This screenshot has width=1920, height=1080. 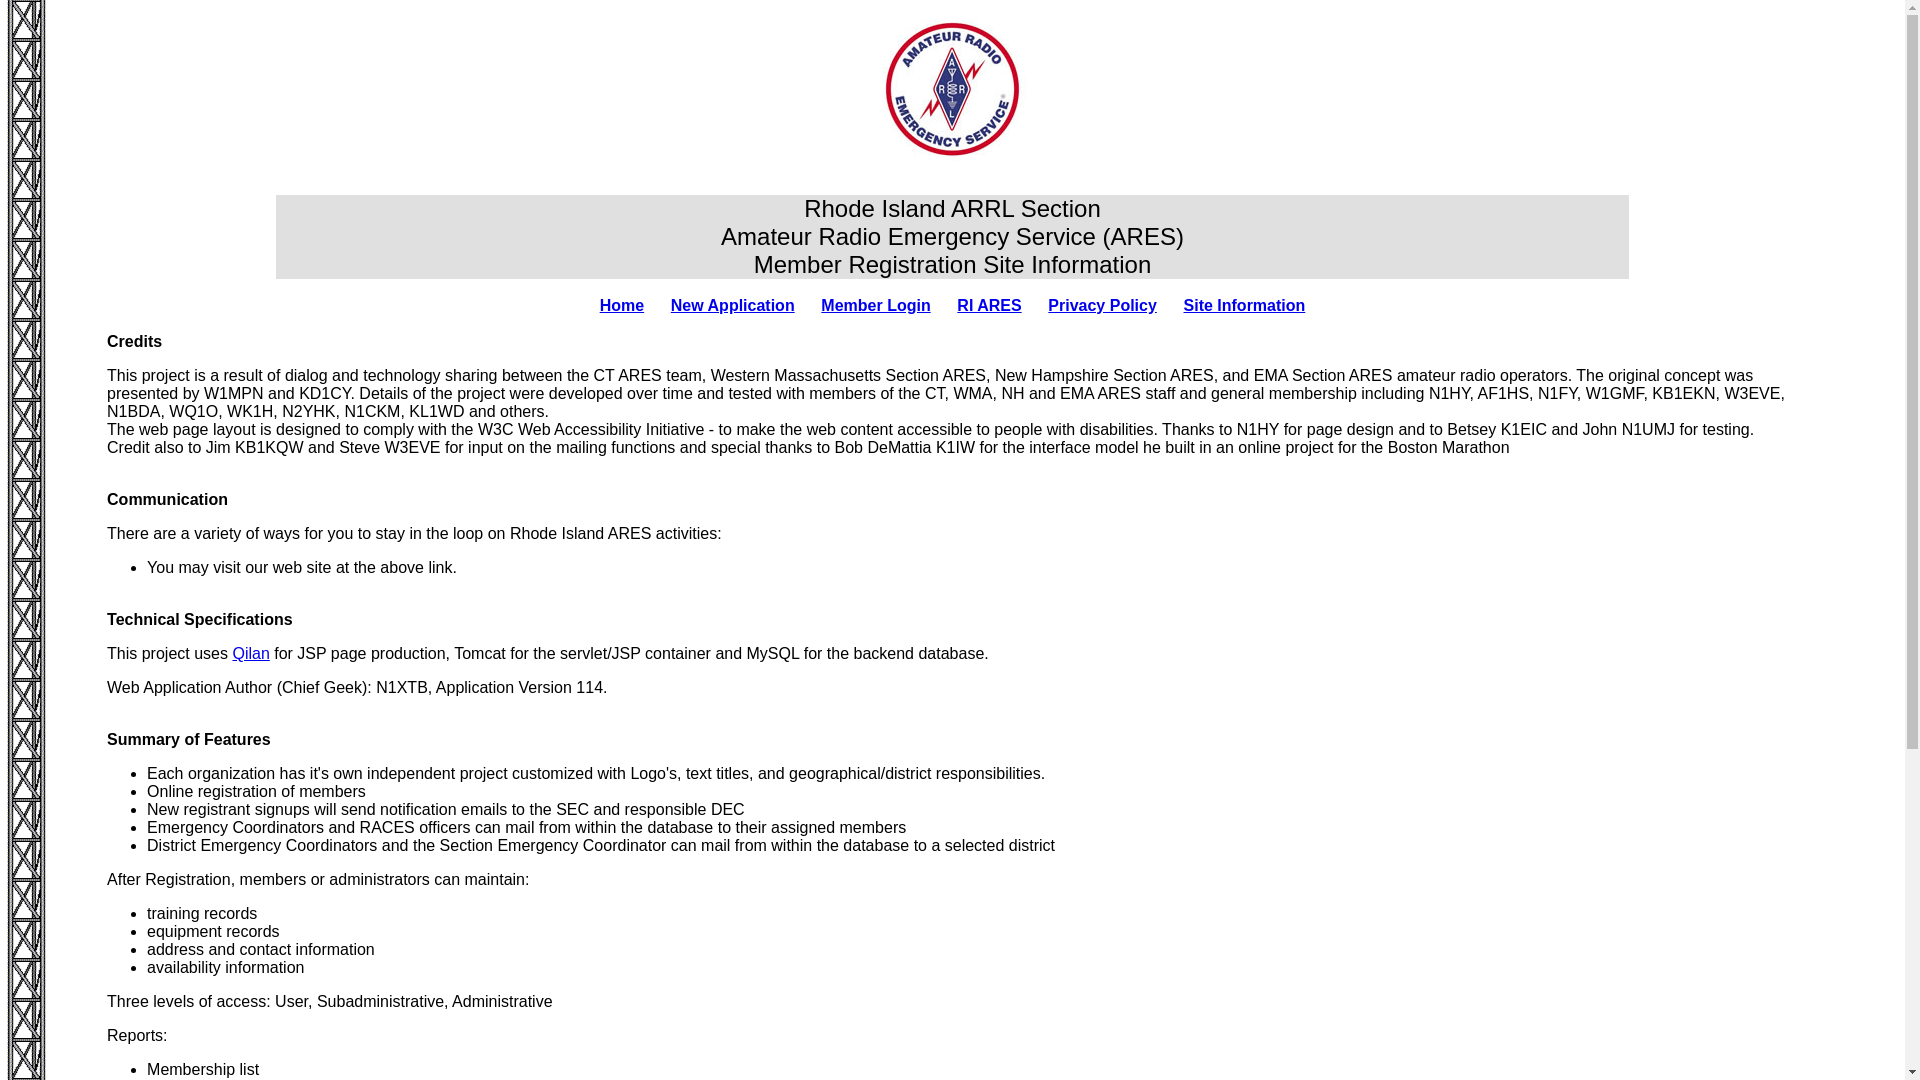 What do you see at coordinates (1244, 306) in the screenshot?
I see `Site Information` at bounding box center [1244, 306].